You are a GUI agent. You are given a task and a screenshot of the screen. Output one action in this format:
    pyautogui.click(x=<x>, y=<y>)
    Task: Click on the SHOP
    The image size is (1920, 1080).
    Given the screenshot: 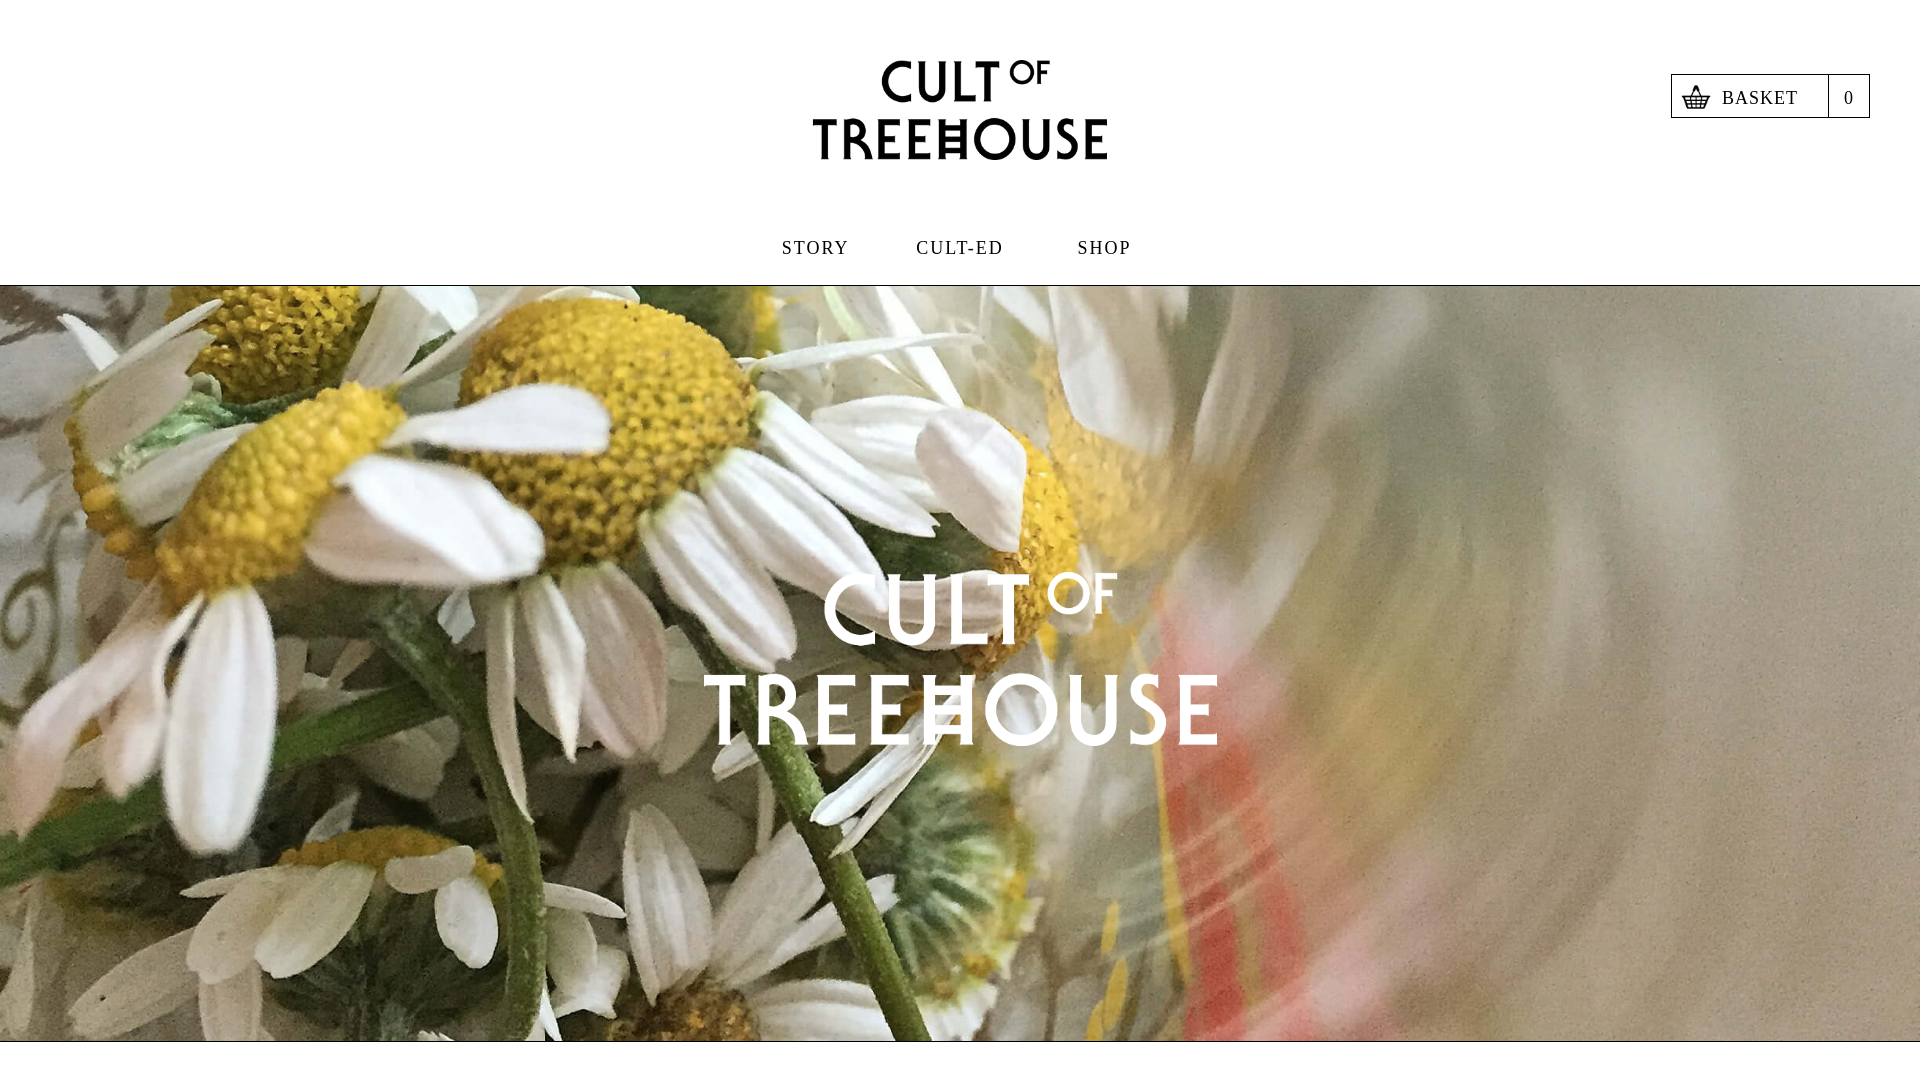 What is the action you would take?
    pyautogui.click(x=1104, y=247)
    